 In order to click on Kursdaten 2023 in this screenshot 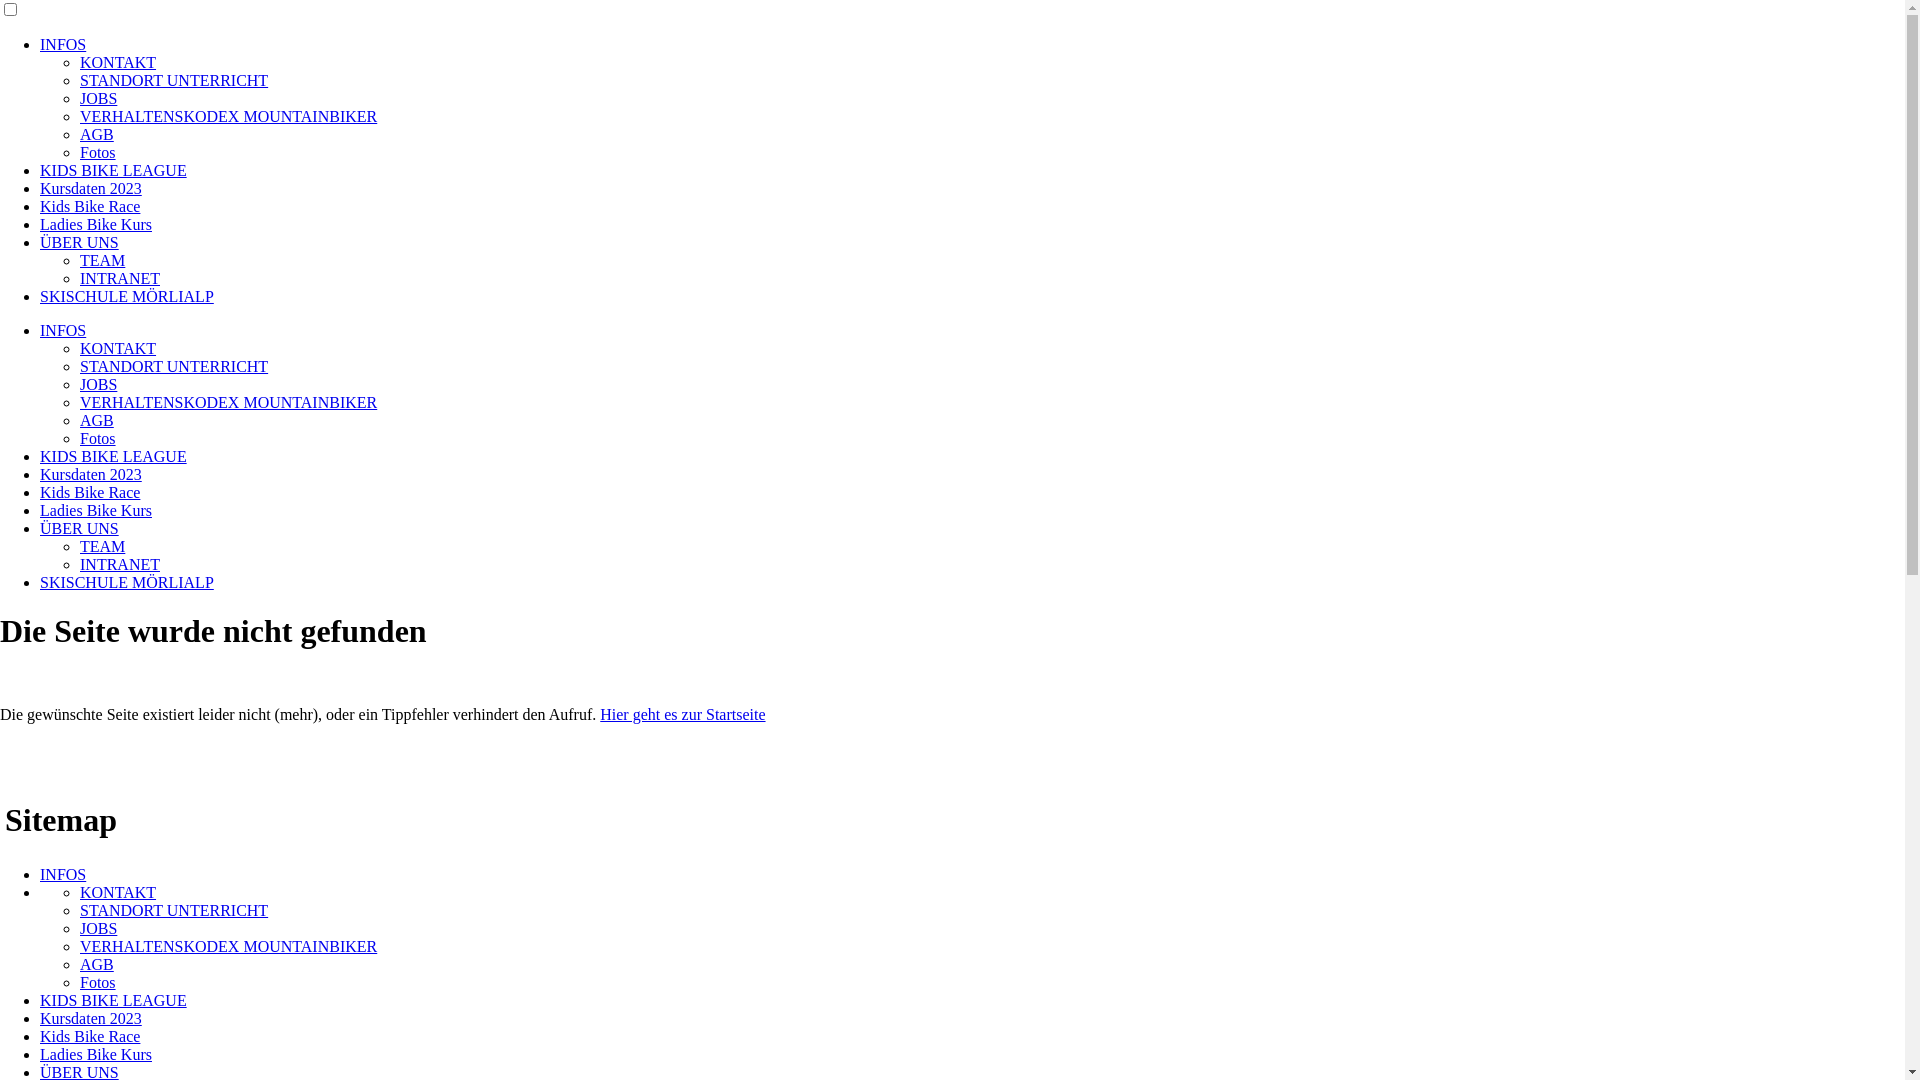, I will do `click(91, 1018)`.